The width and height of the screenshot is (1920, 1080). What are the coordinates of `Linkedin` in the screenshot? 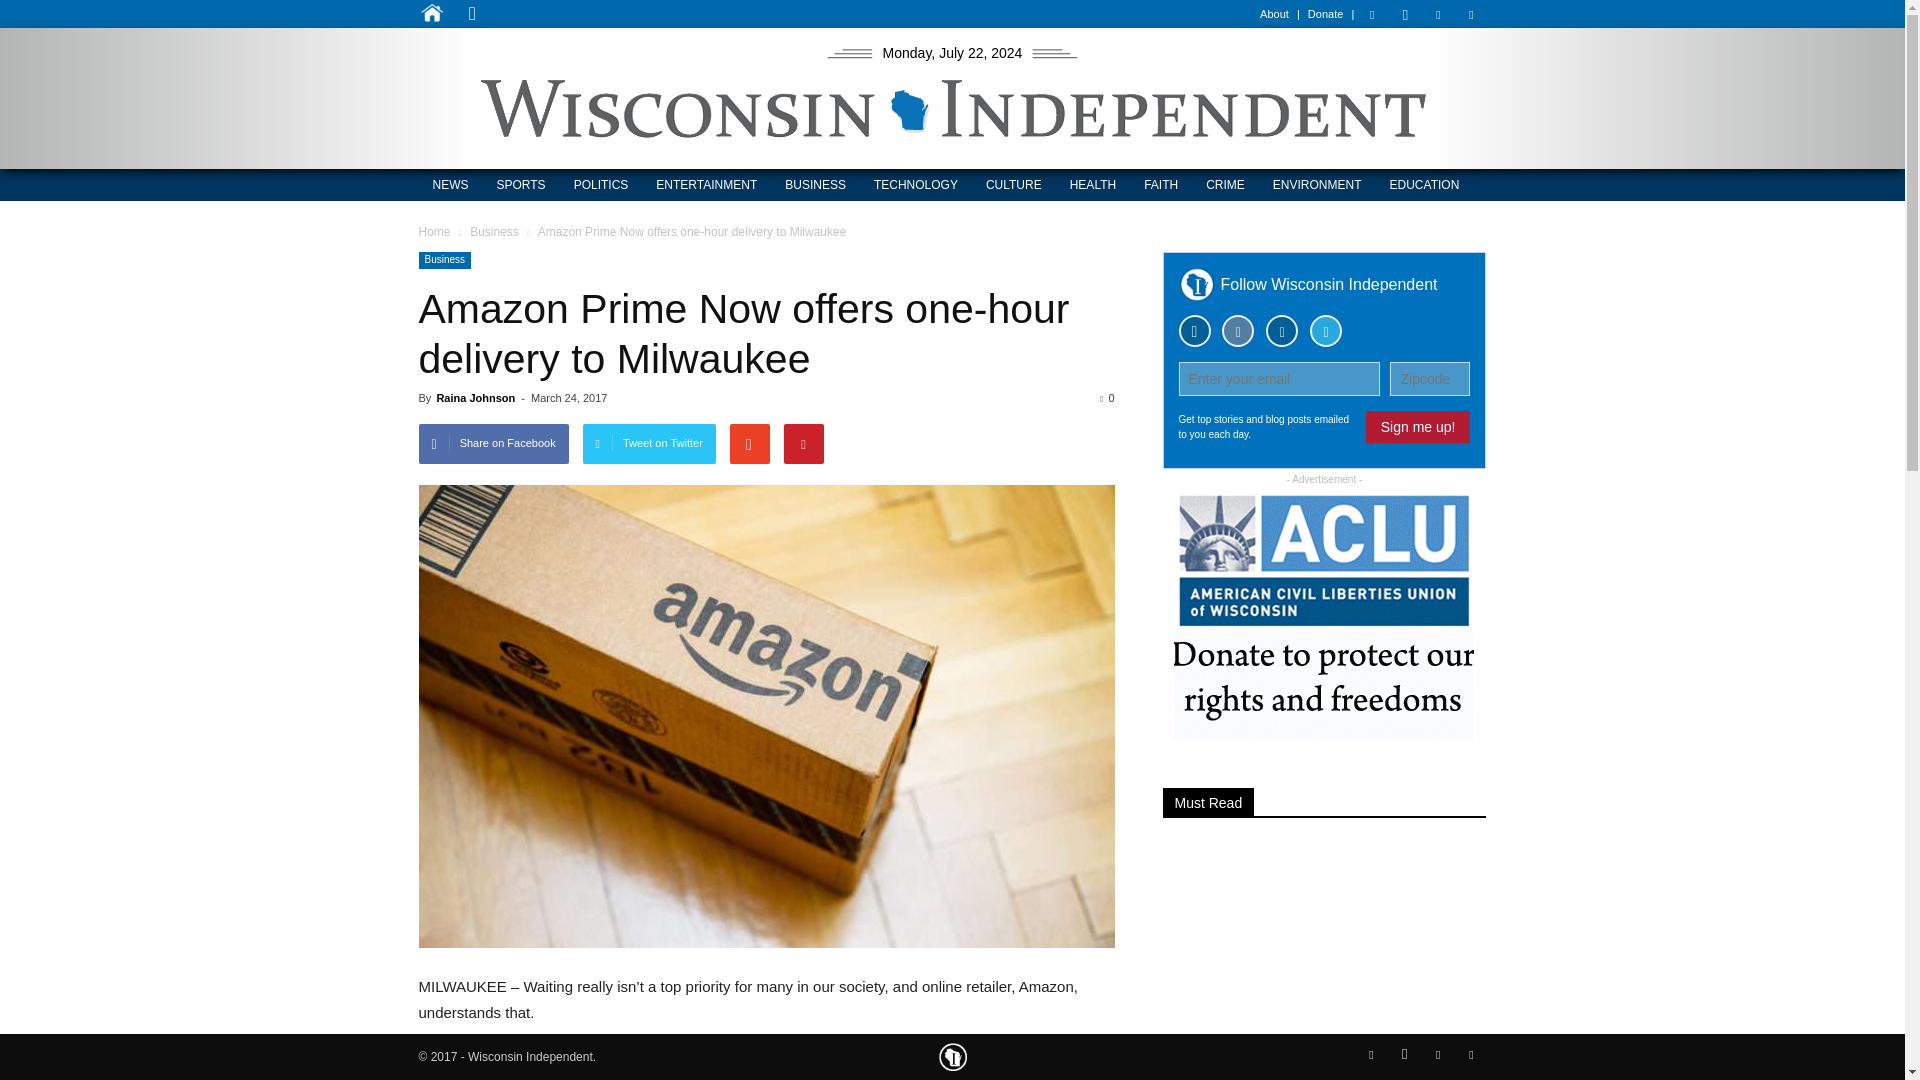 It's located at (1438, 14).